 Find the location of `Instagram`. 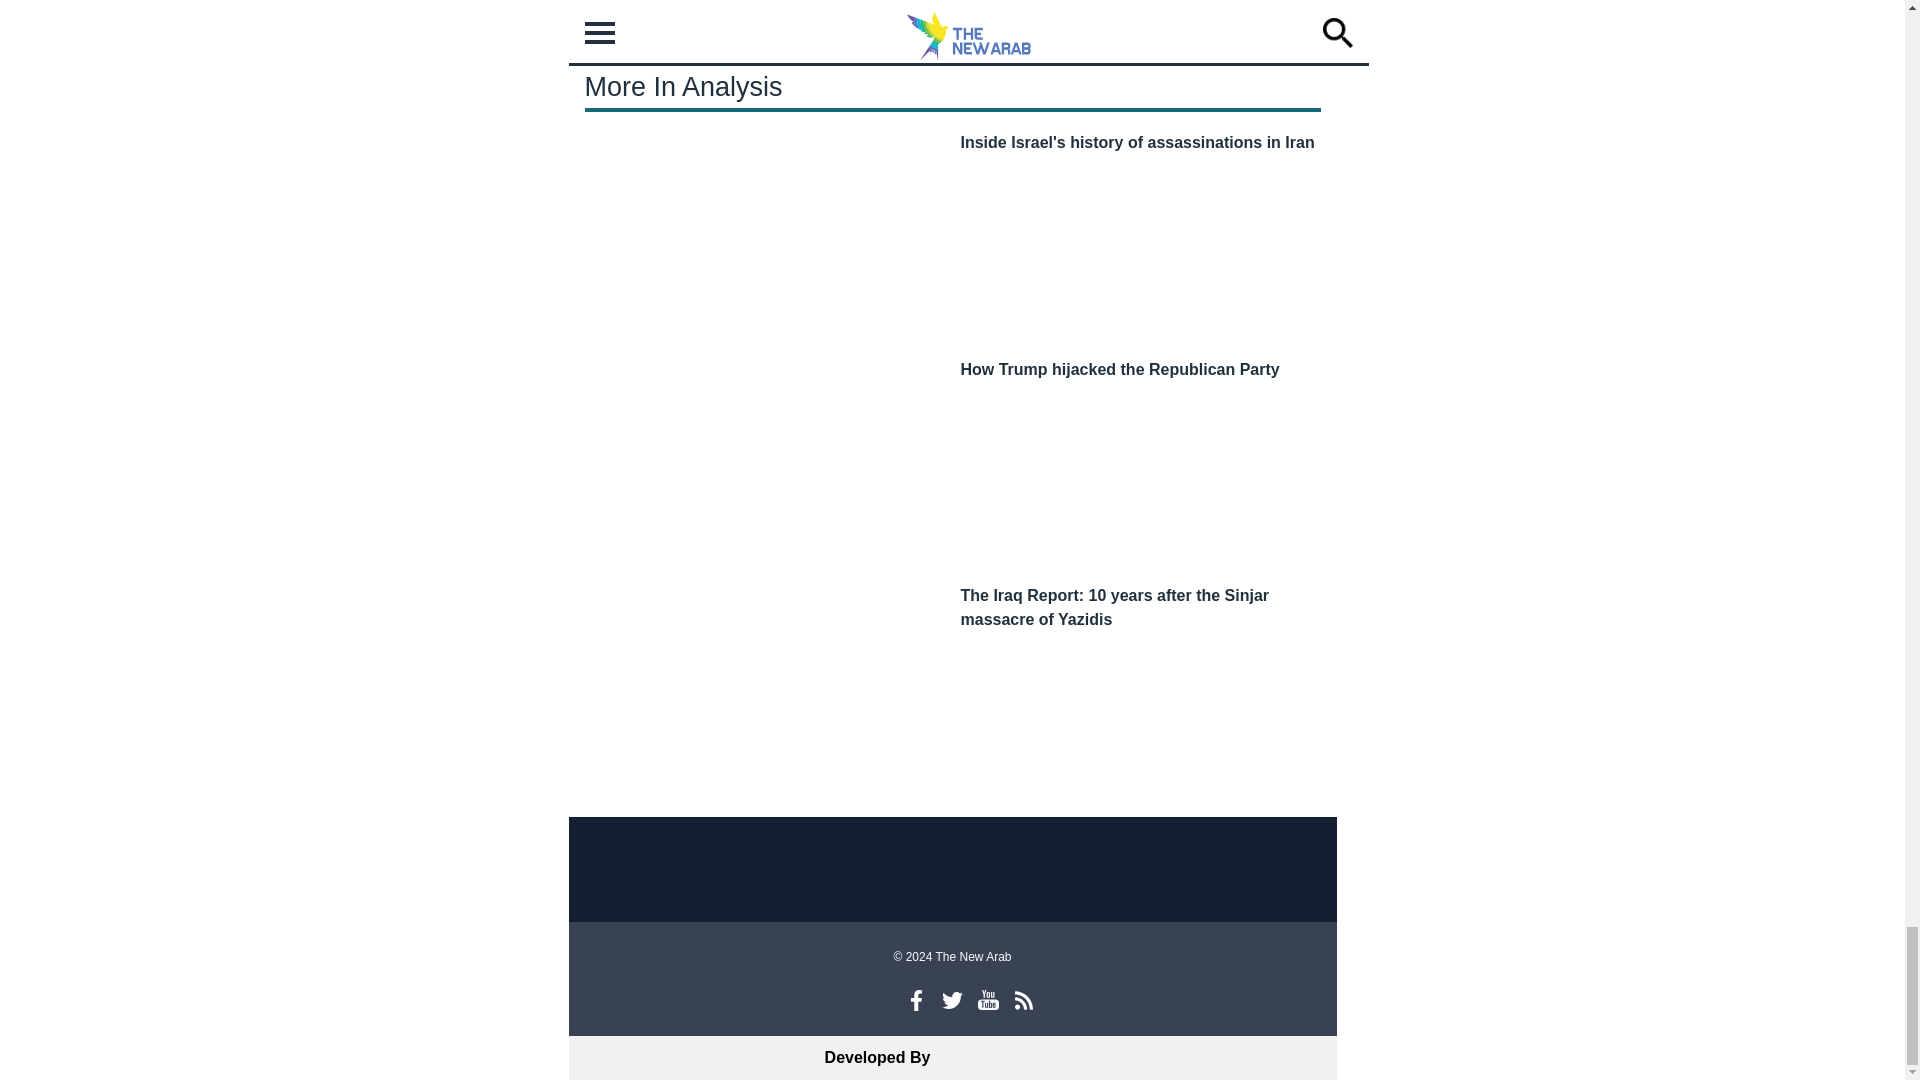

Instagram is located at coordinates (880, 1000).